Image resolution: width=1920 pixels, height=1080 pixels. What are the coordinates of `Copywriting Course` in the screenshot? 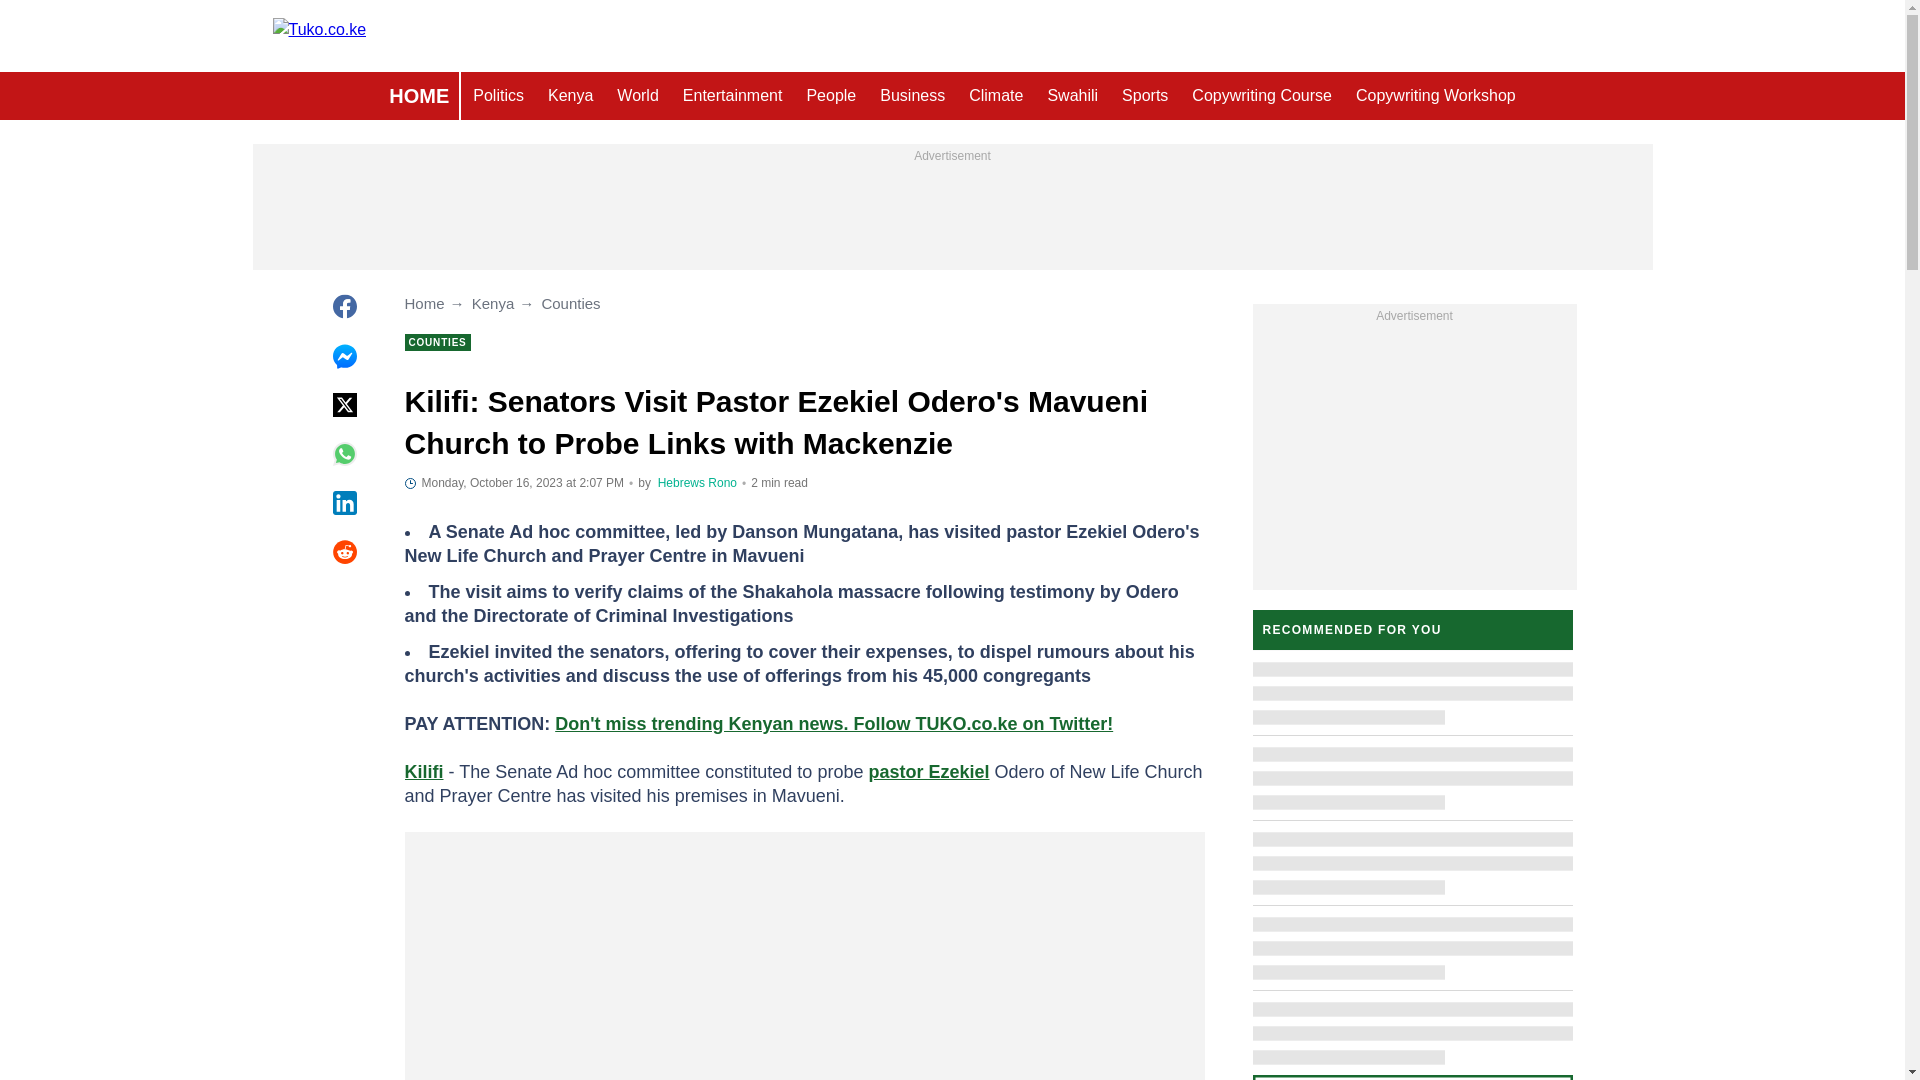 It's located at (1262, 96).